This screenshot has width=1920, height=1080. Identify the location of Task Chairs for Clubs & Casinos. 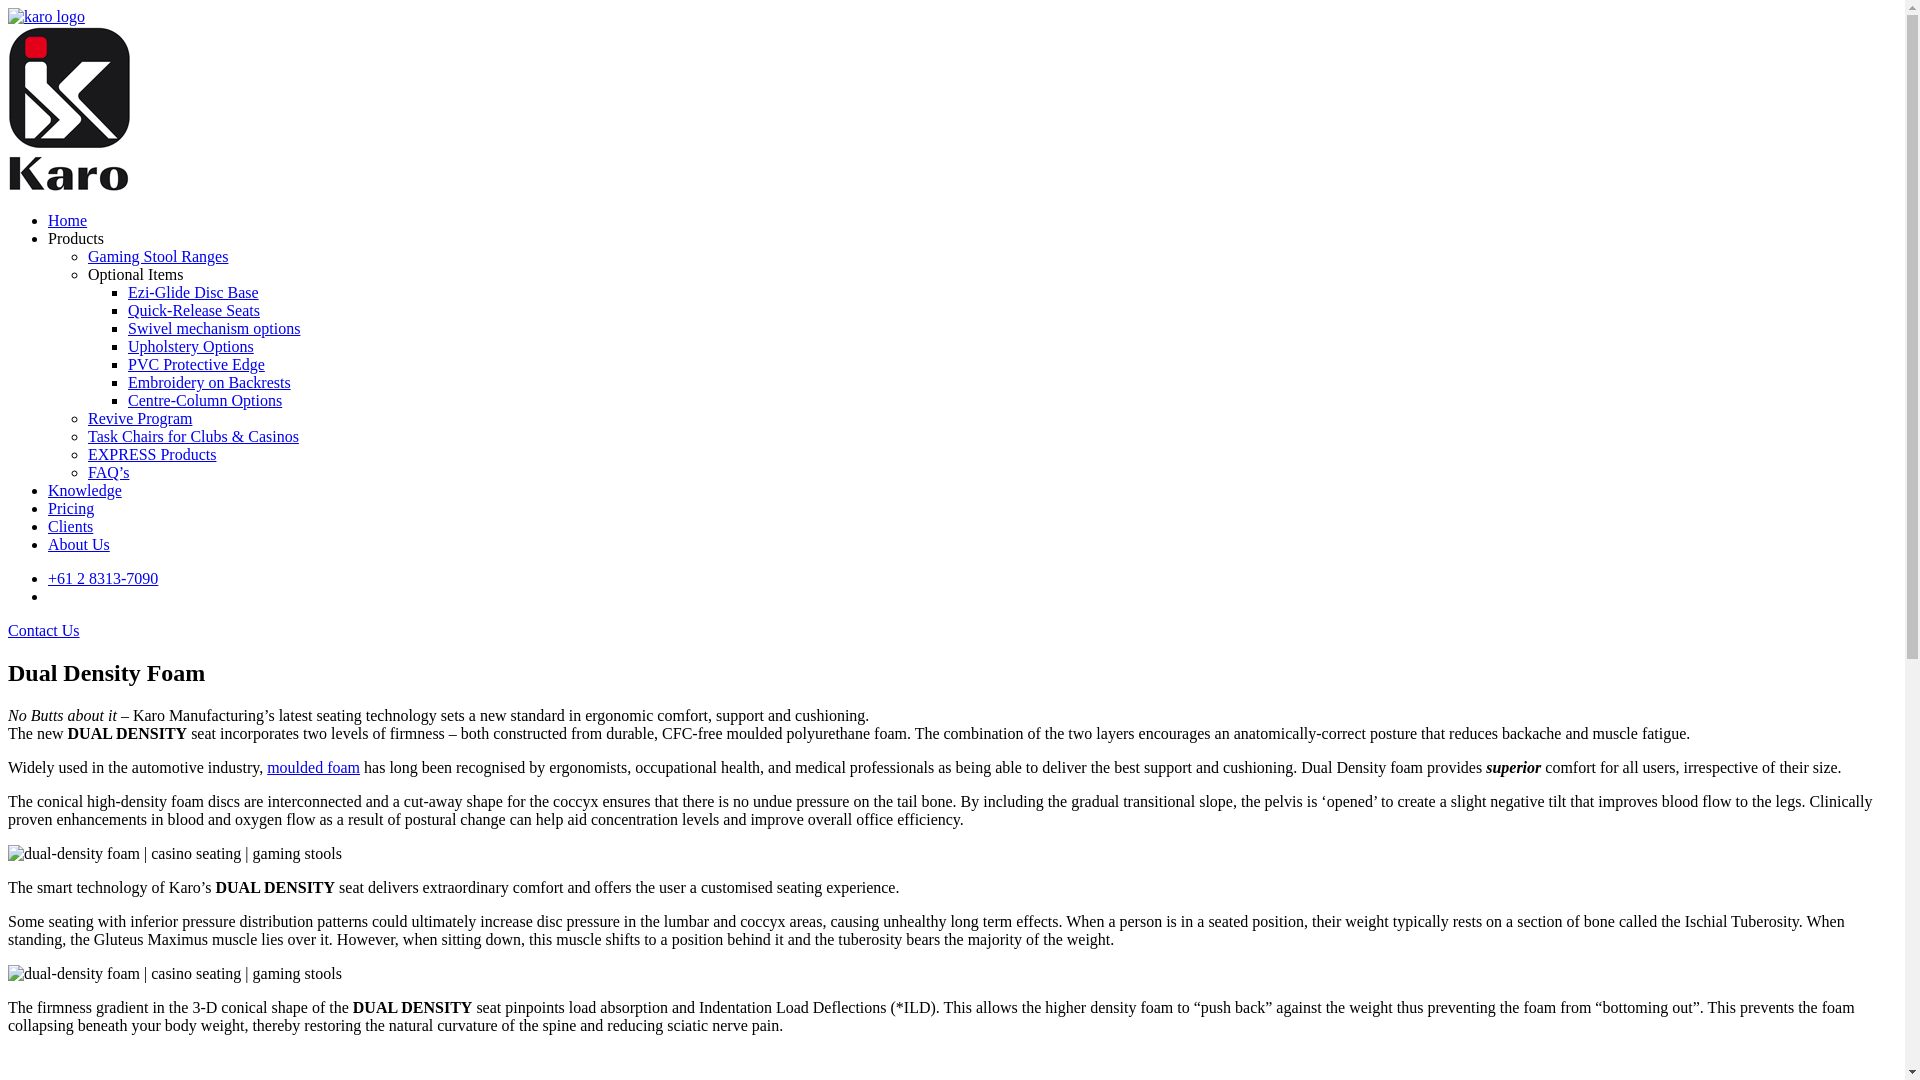
(194, 436).